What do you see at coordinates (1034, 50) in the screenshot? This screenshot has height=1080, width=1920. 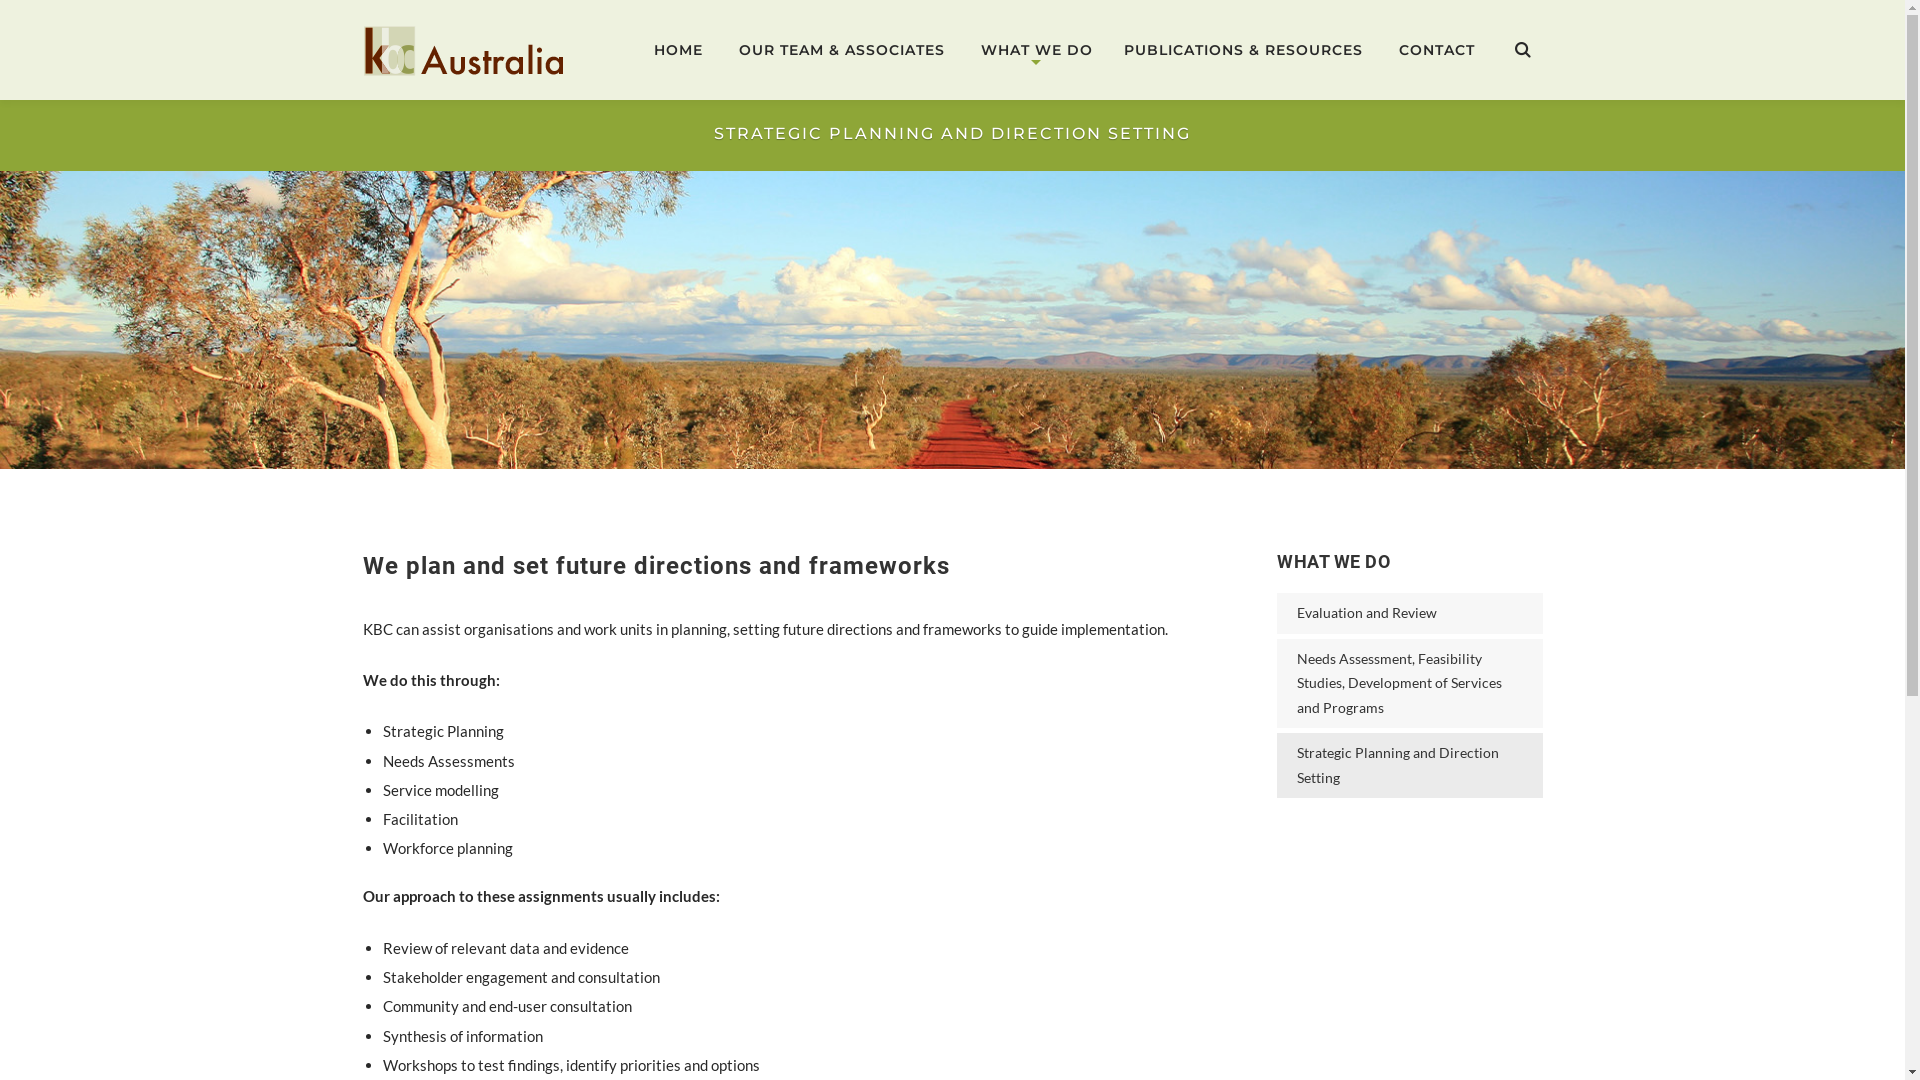 I see `WHAT WE DO` at bounding box center [1034, 50].